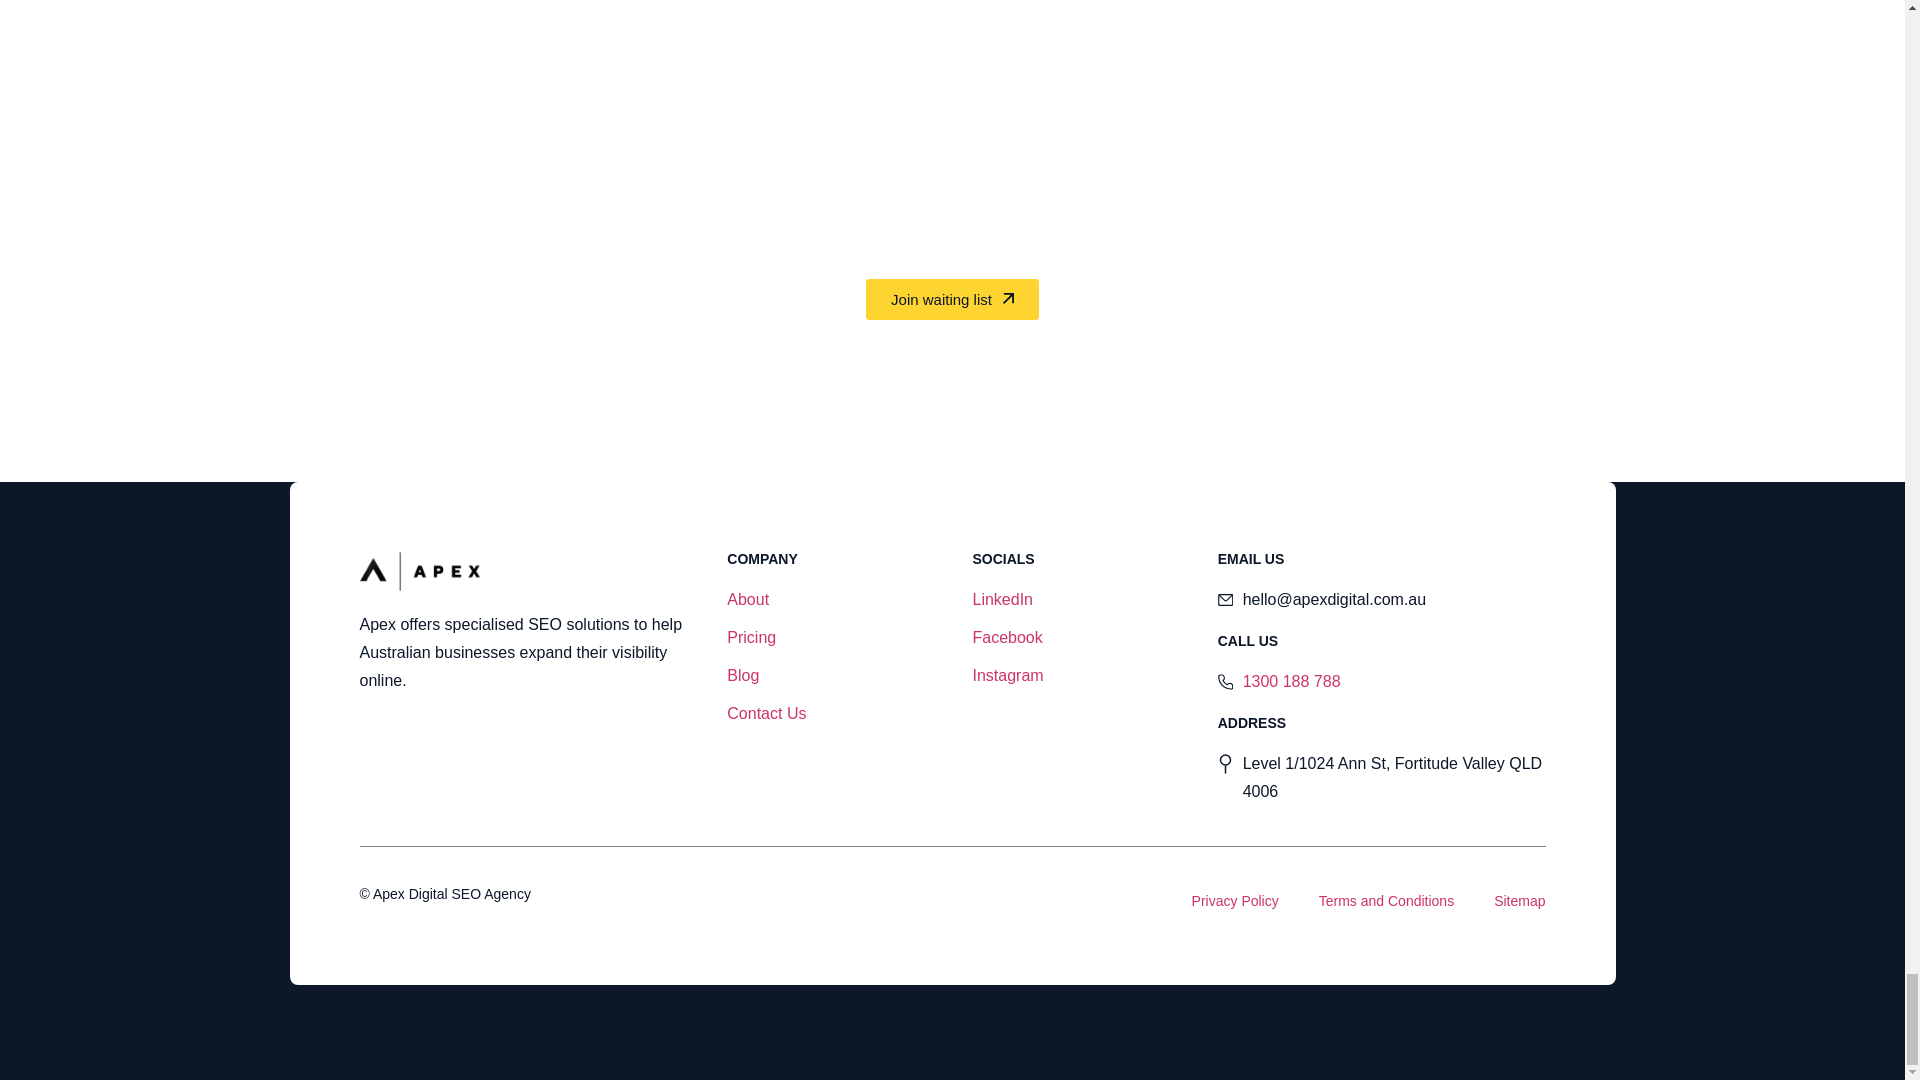 Image resolution: width=1920 pixels, height=1080 pixels. I want to click on Facebook, so click(1074, 638).